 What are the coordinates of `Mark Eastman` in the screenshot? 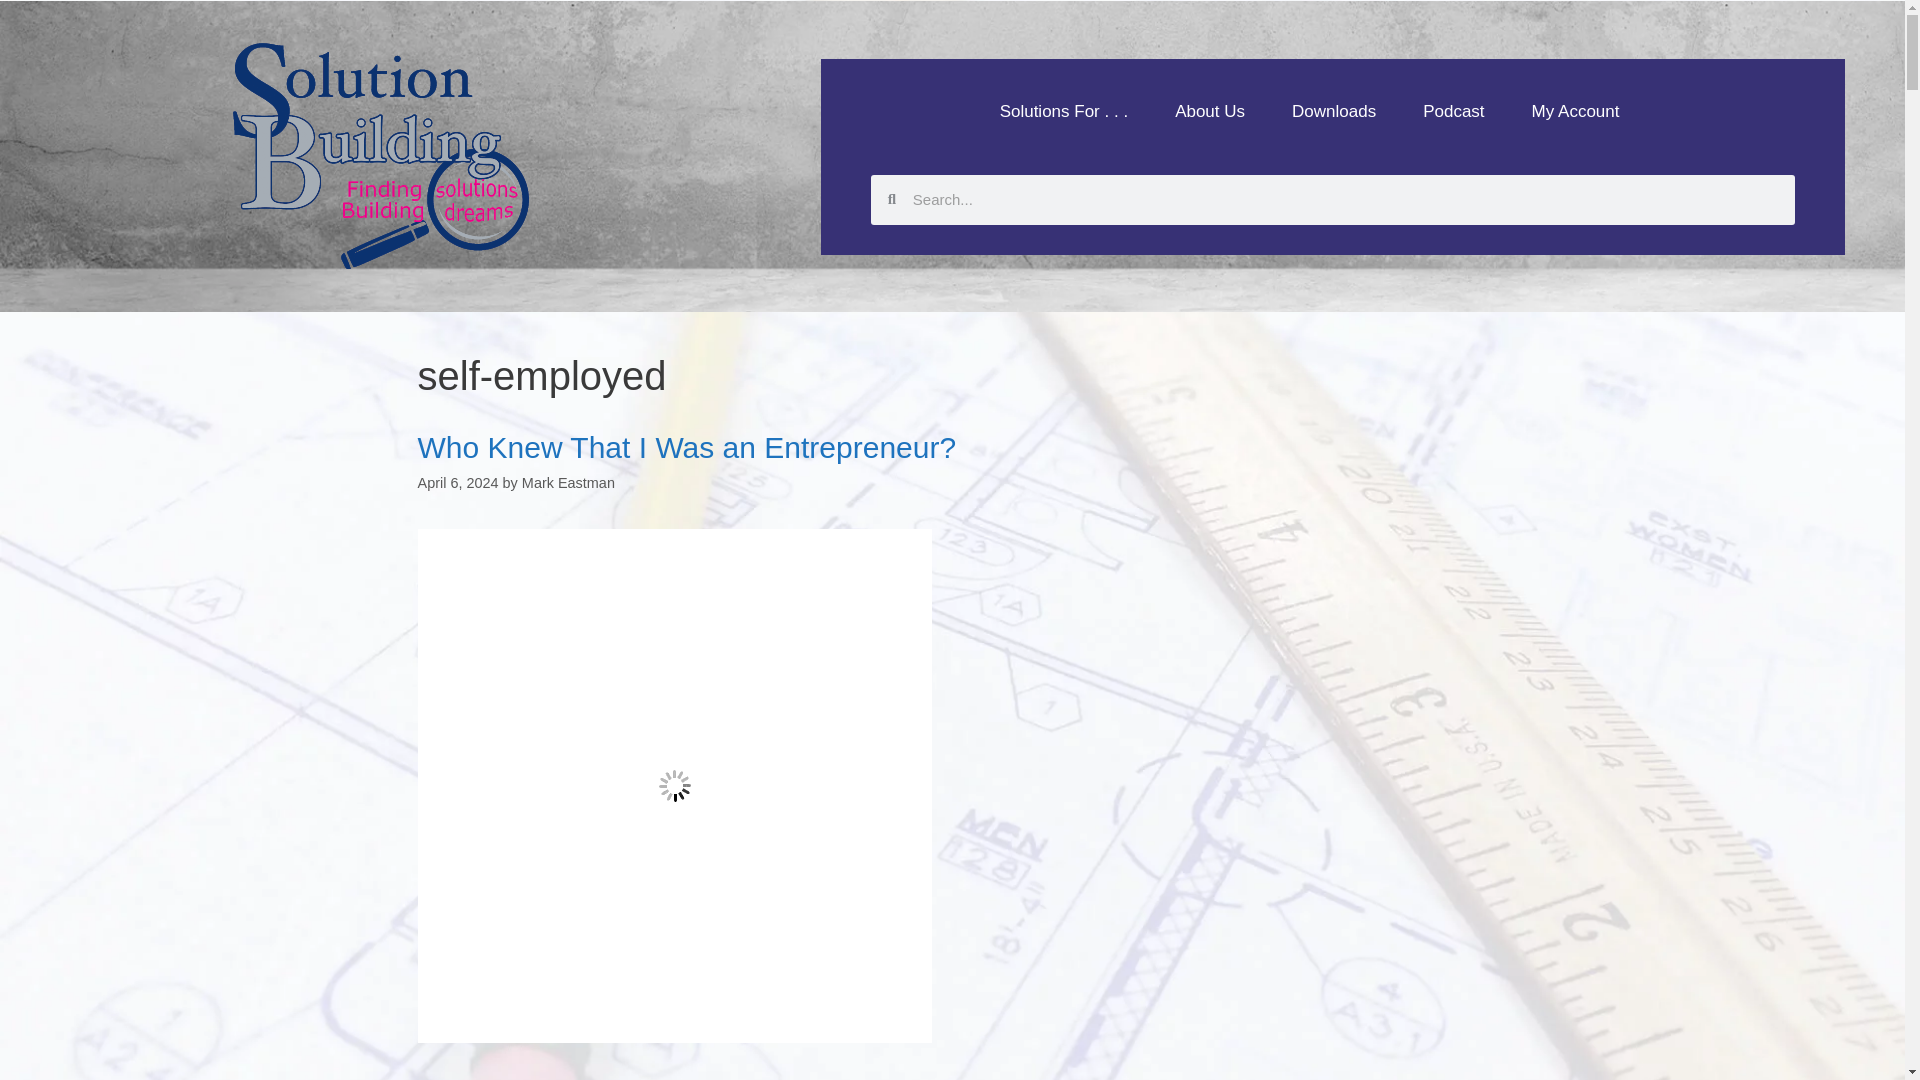 It's located at (568, 483).